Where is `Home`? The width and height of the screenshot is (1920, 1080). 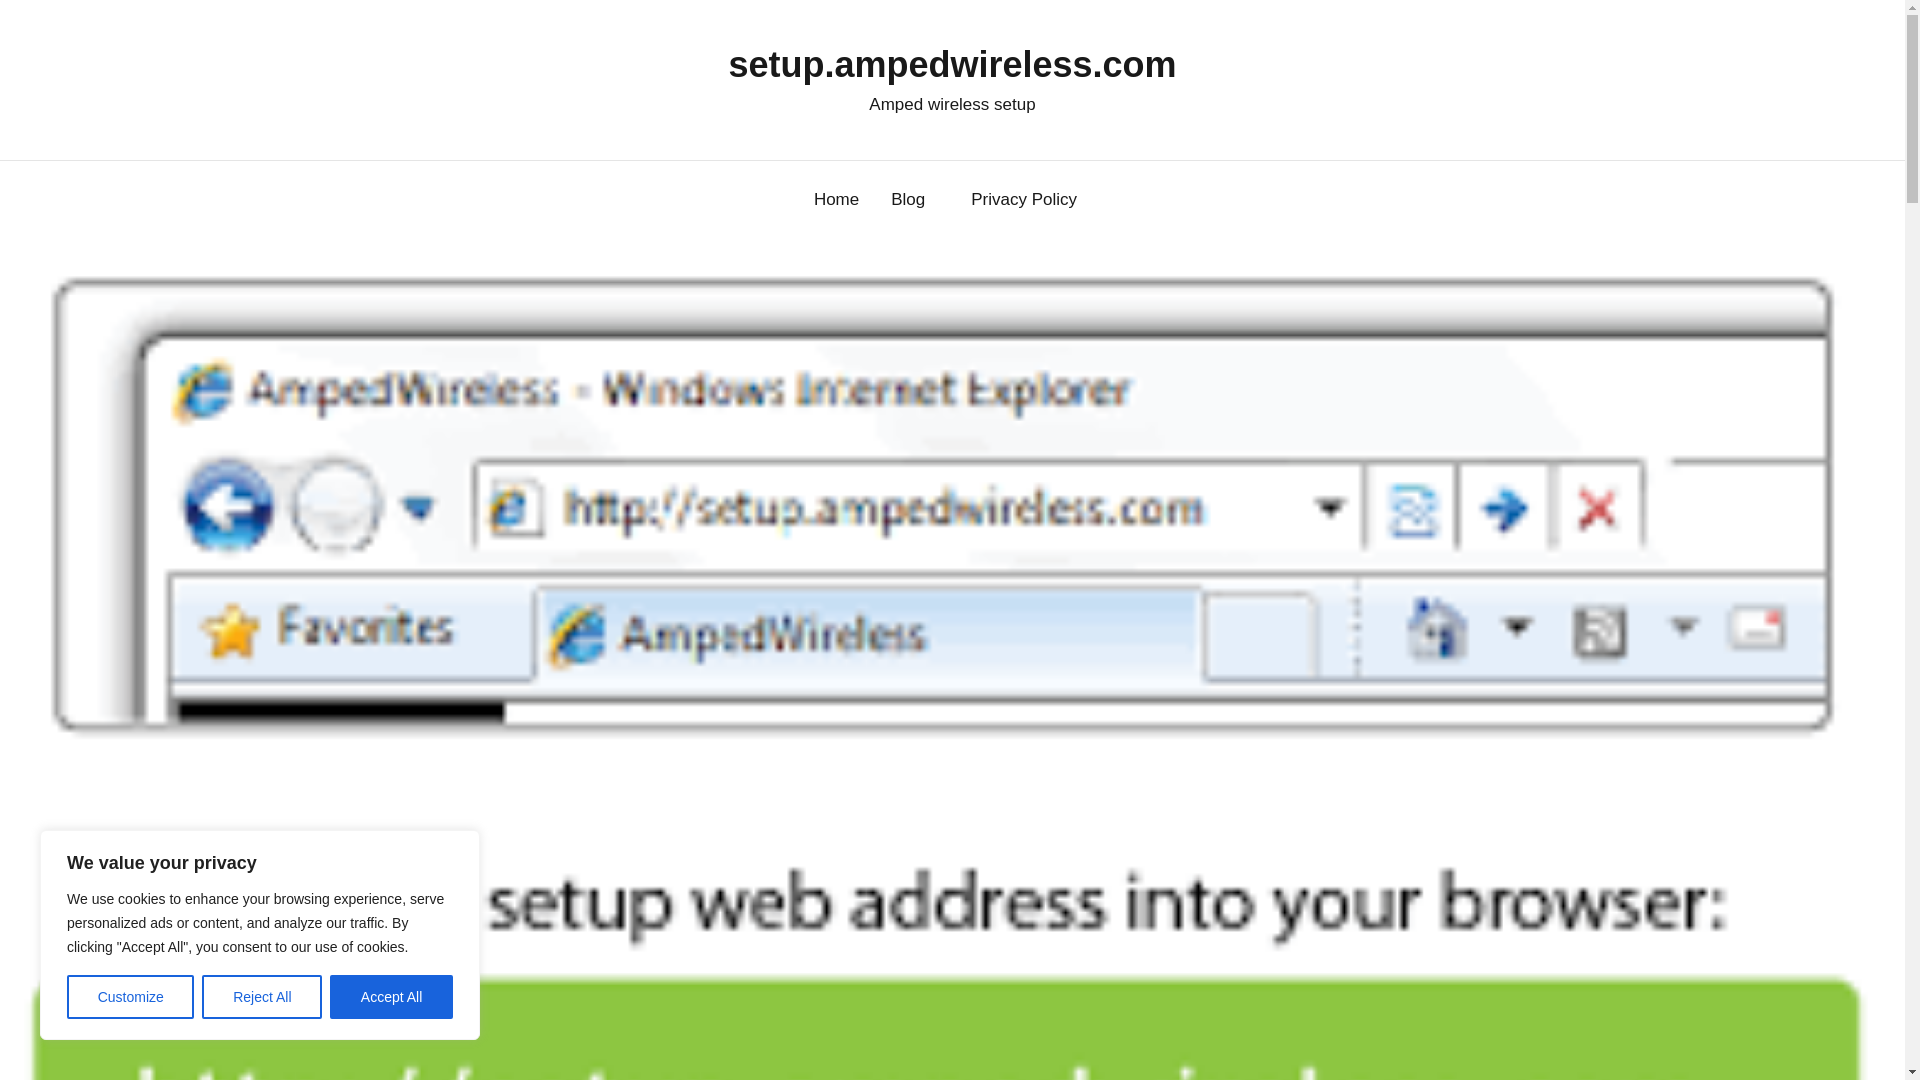
Home is located at coordinates (836, 200).